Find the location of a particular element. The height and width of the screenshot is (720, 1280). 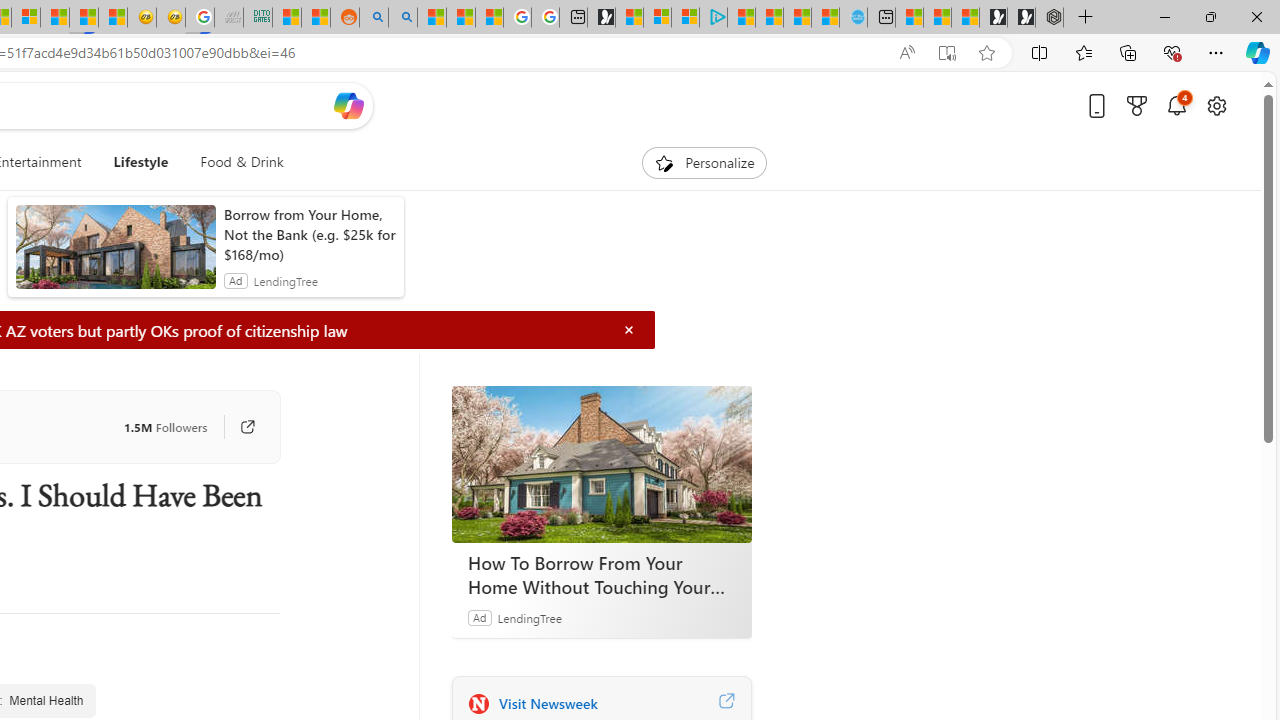

To get missing image descriptions, open the context menu. is located at coordinates (664, 162).